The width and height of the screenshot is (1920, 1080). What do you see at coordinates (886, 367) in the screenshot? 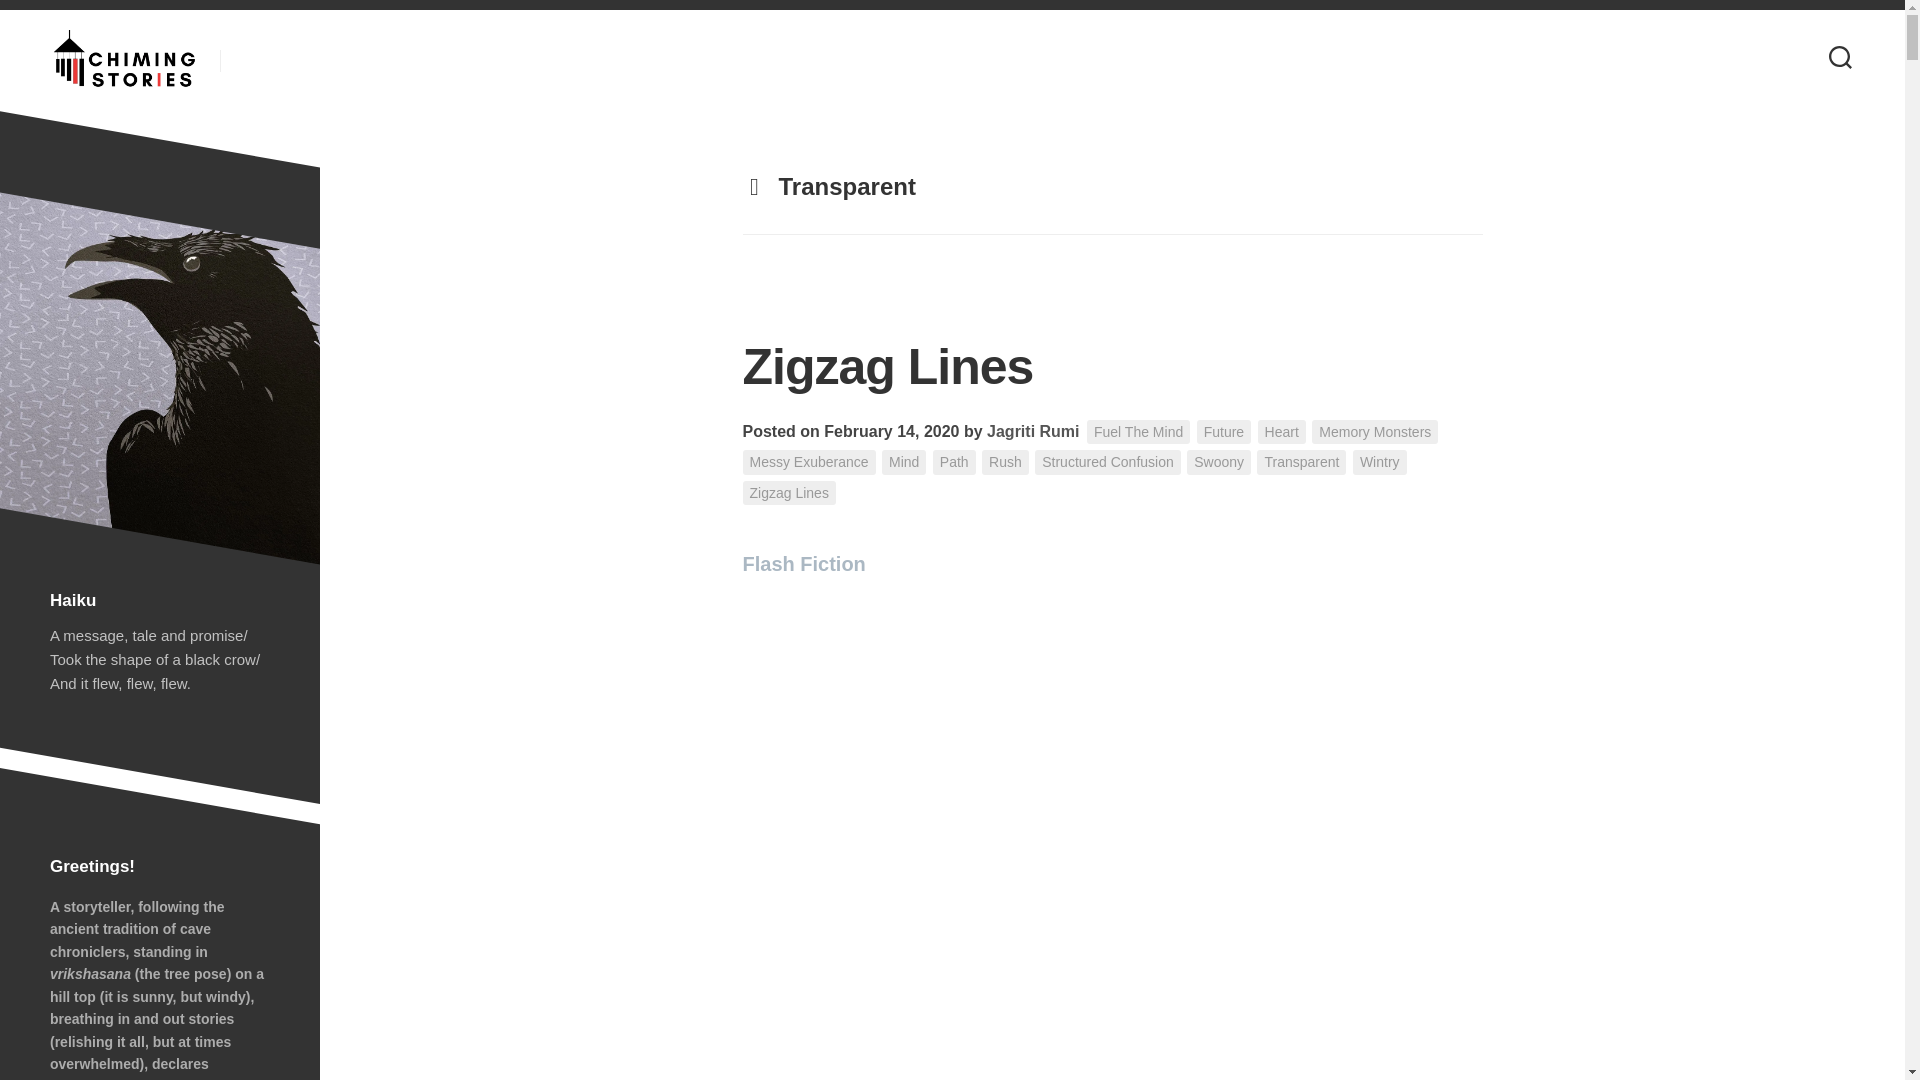
I see `Zigzag Lines` at bounding box center [886, 367].